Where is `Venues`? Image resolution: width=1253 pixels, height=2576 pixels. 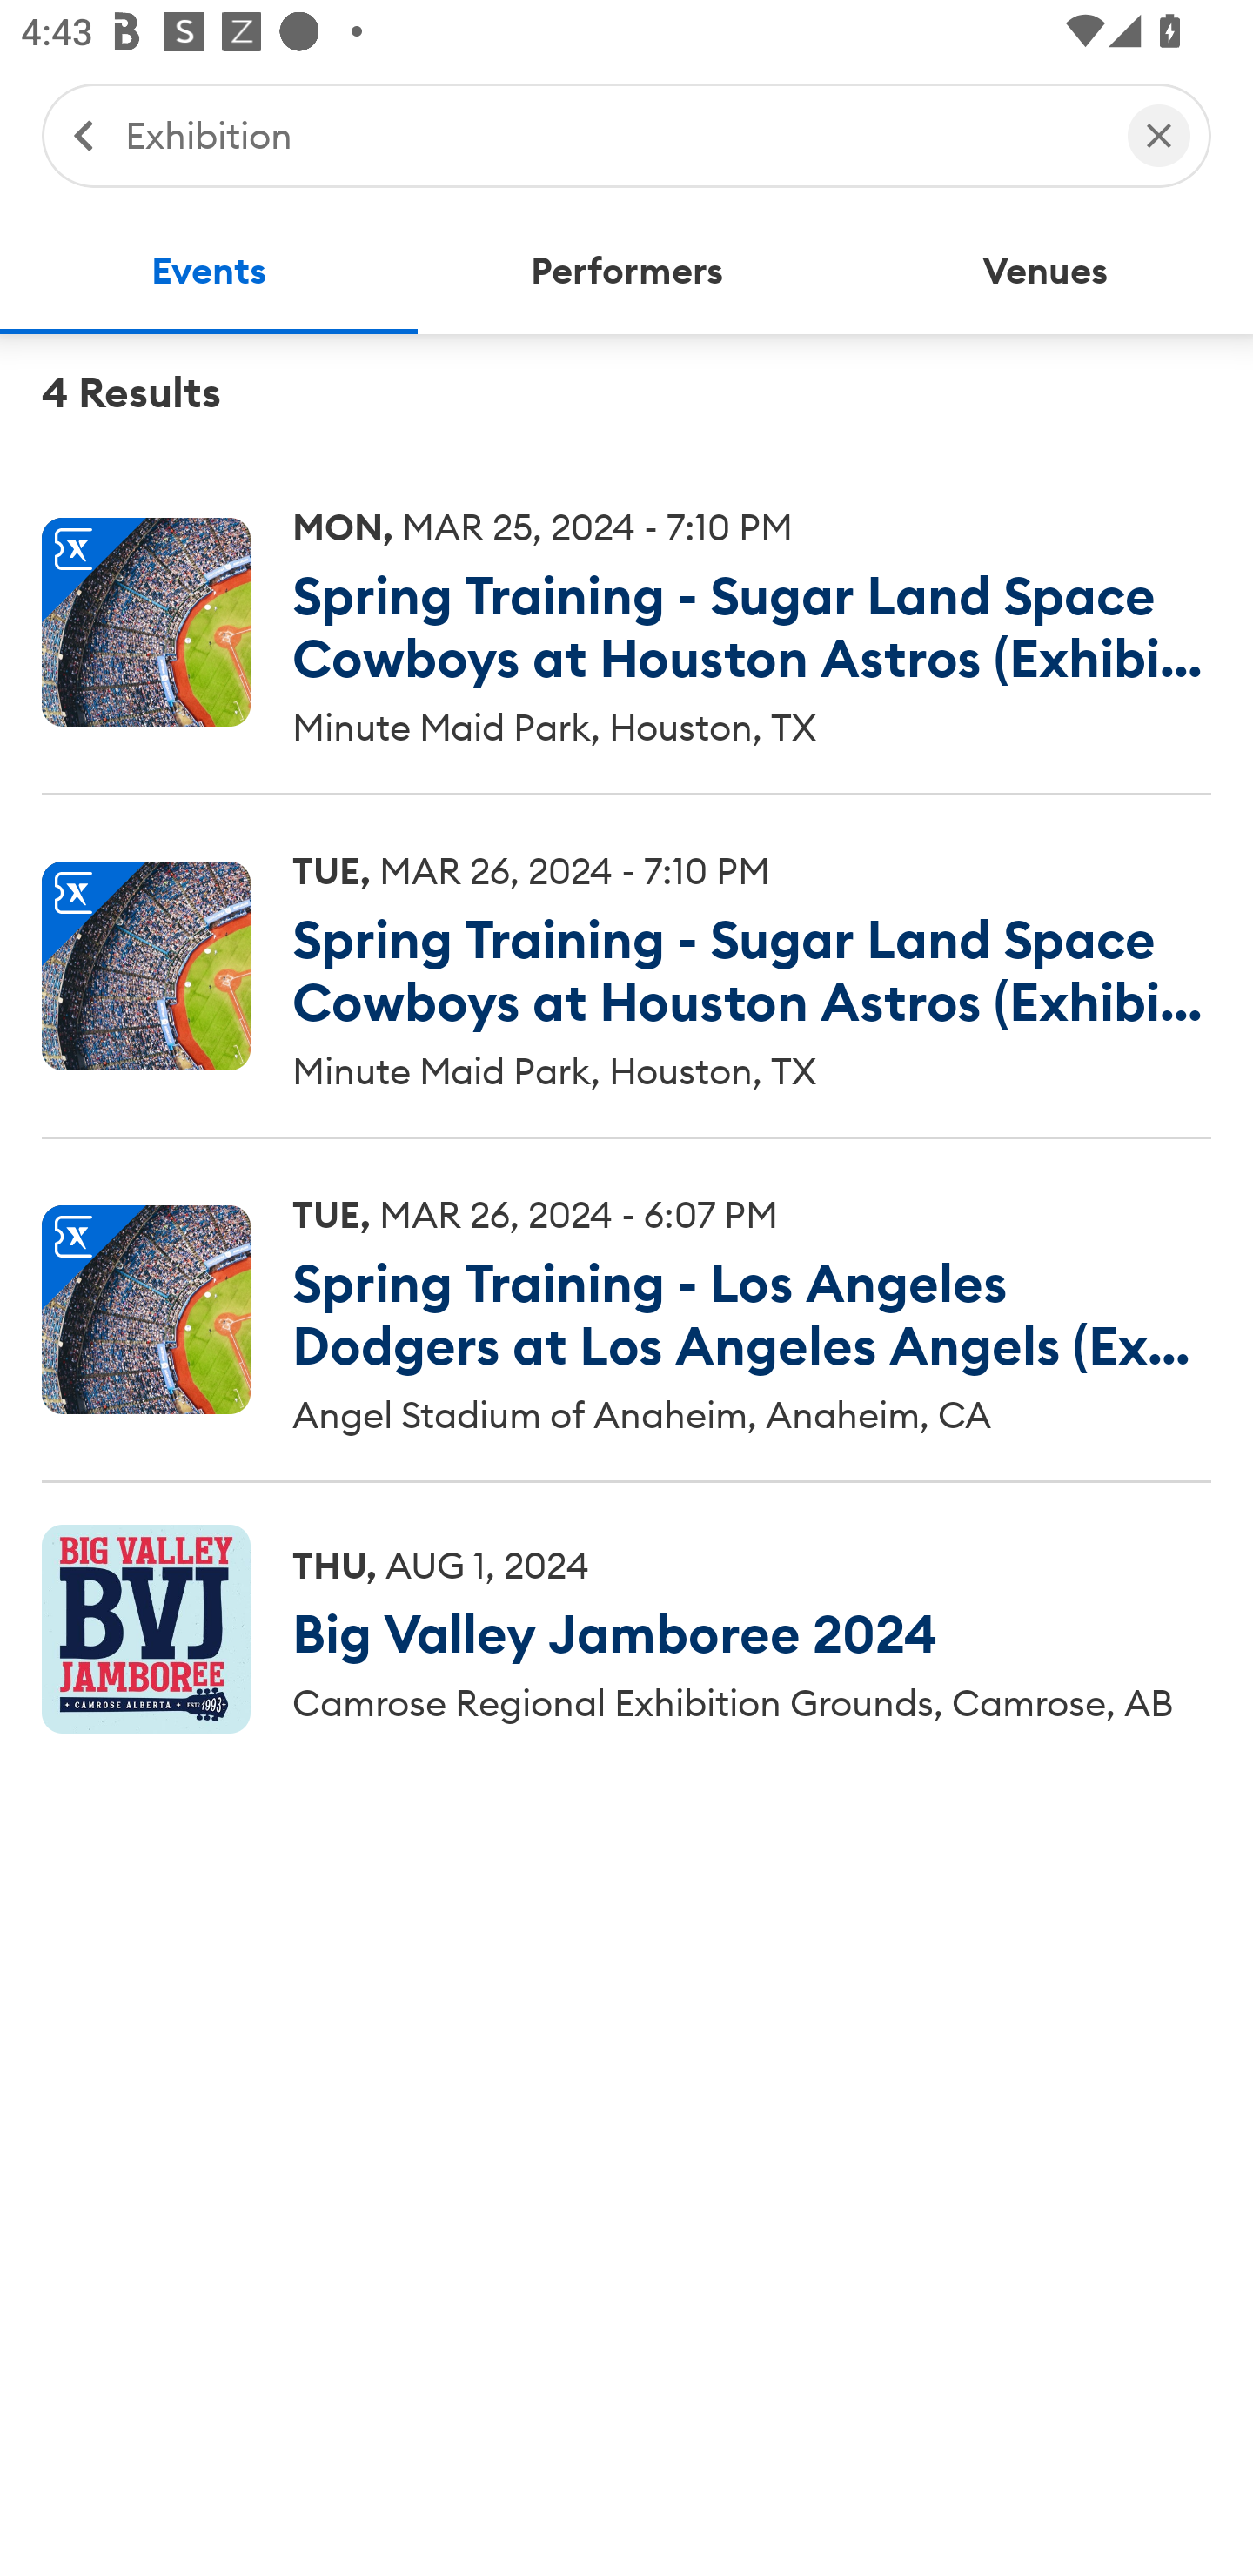
Venues is located at coordinates (1044, 272).